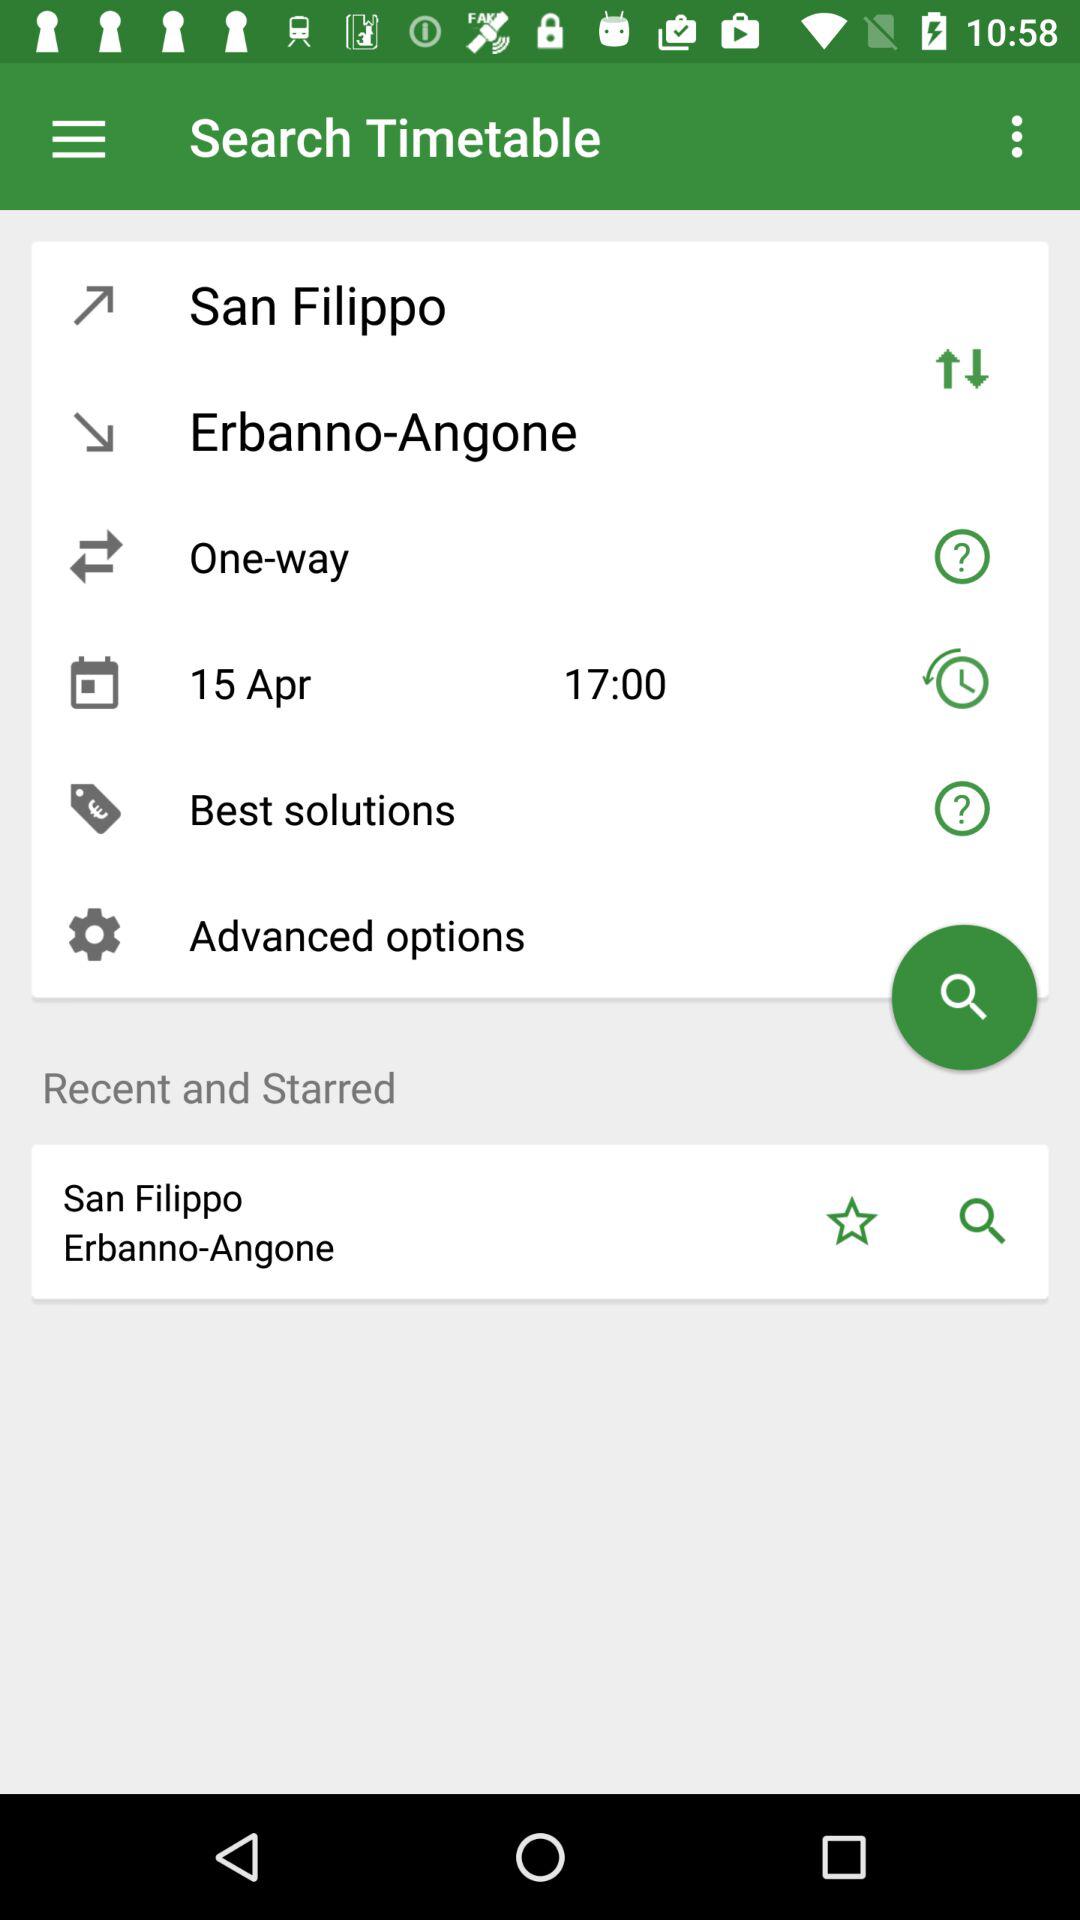 The image size is (1080, 1920). Describe the element at coordinates (852, 1222) in the screenshot. I see `add to favorites` at that location.